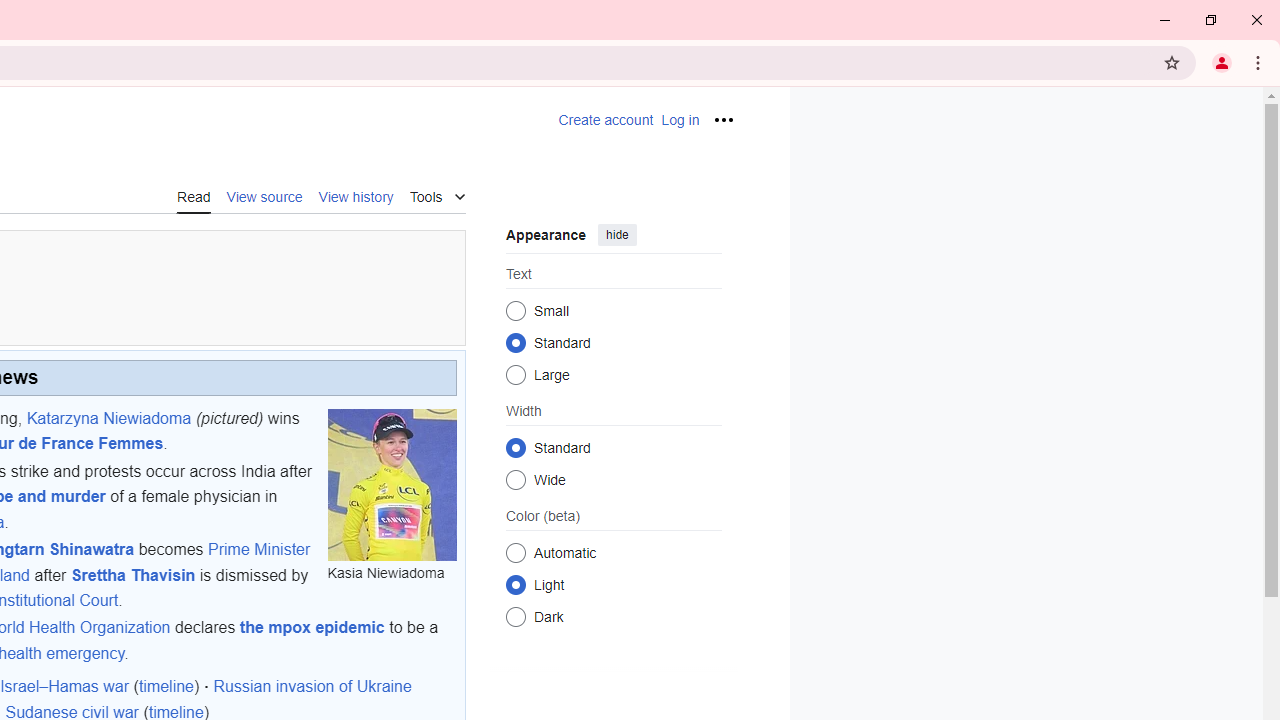 The width and height of the screenshot is (1280, 720). I want to click on View history, so click(356, 196).